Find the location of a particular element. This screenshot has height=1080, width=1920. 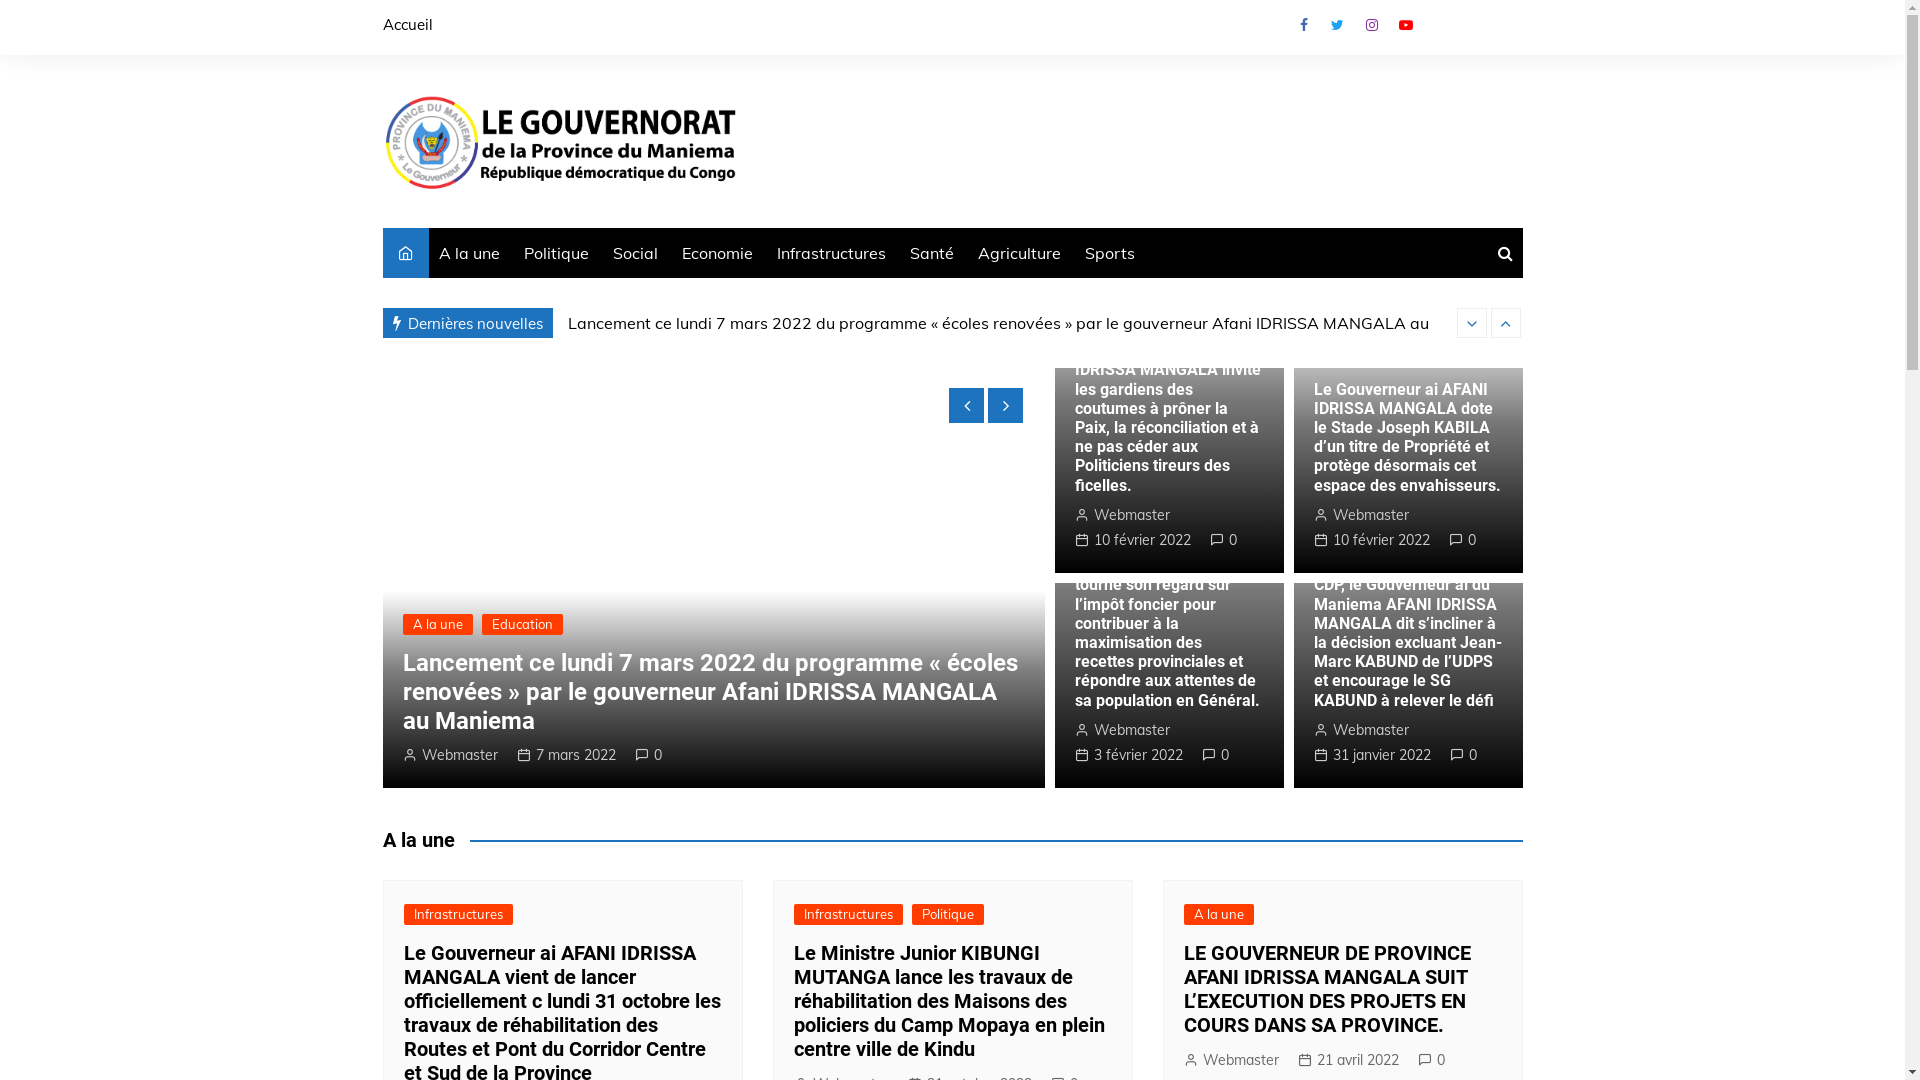

Accueil is located at coordinates (407, 25).